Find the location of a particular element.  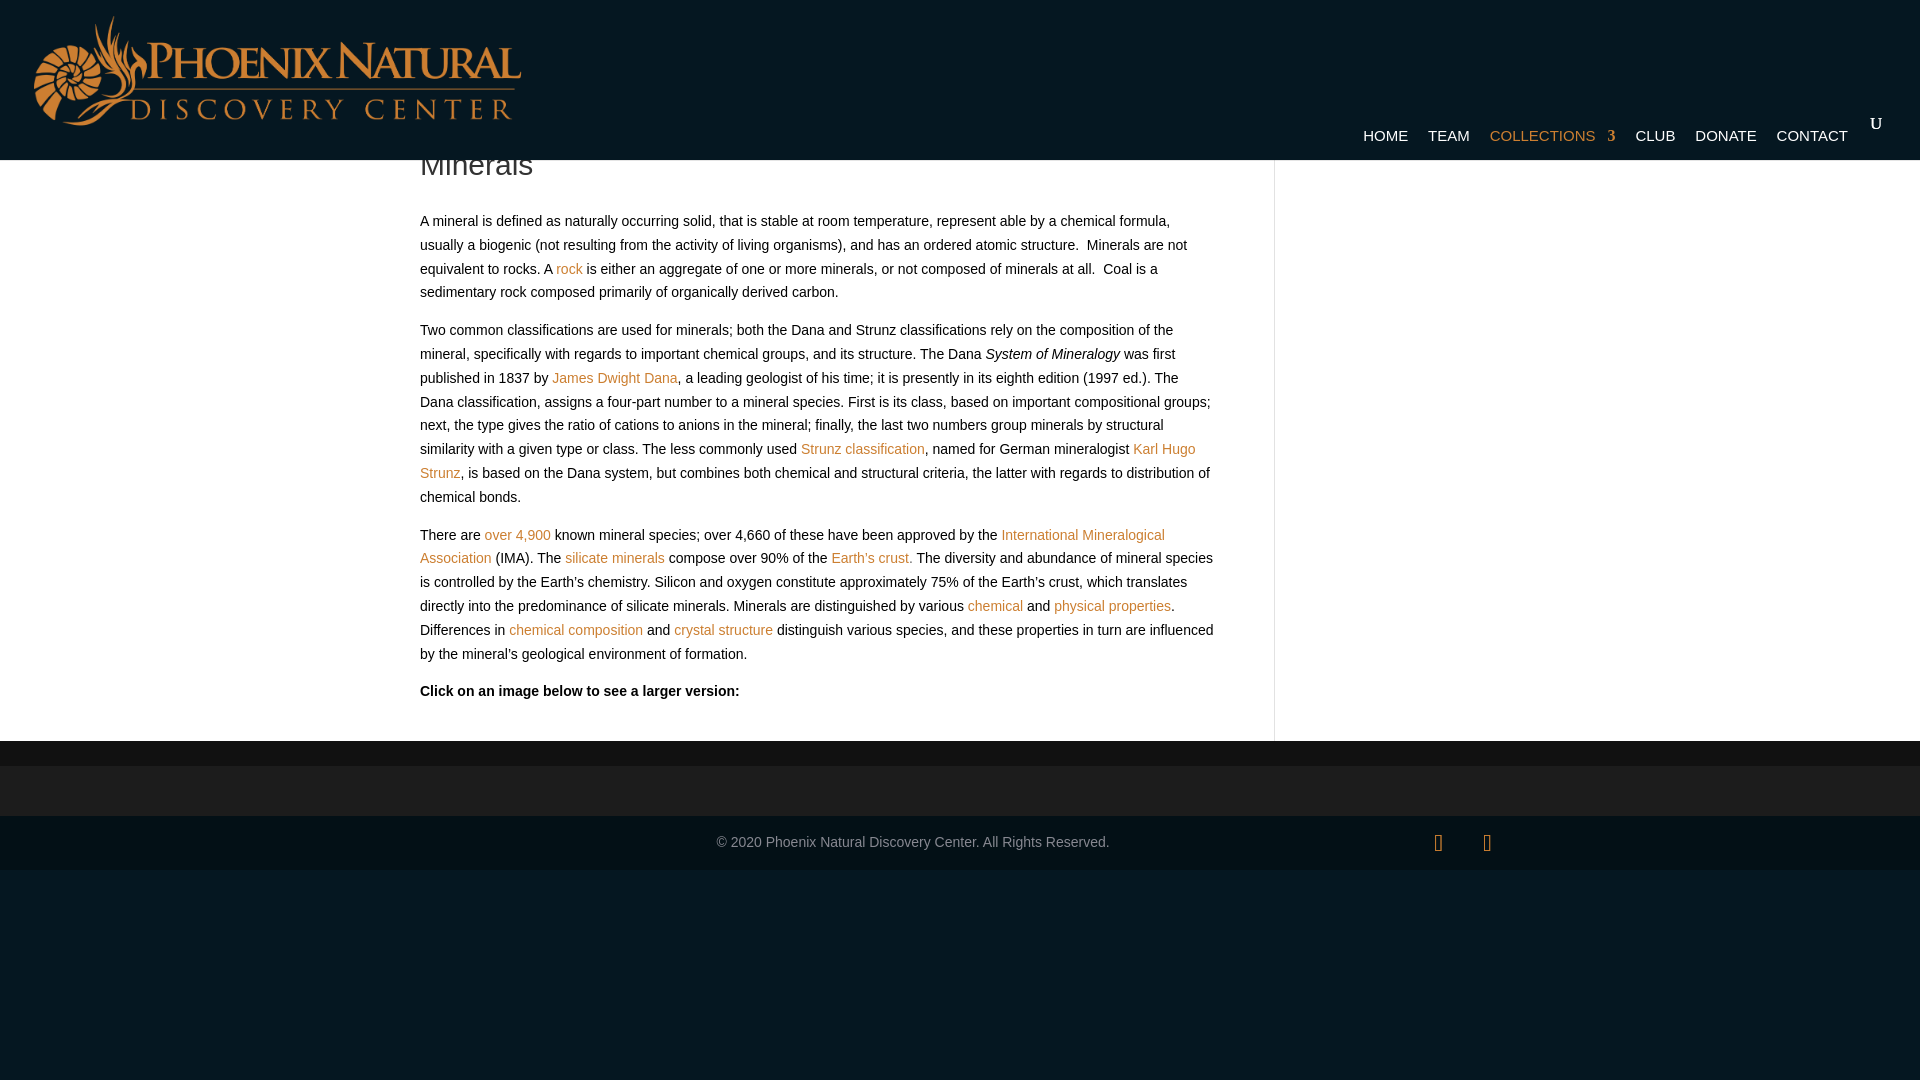

over 4,900 is located at coordinates (518, 535).